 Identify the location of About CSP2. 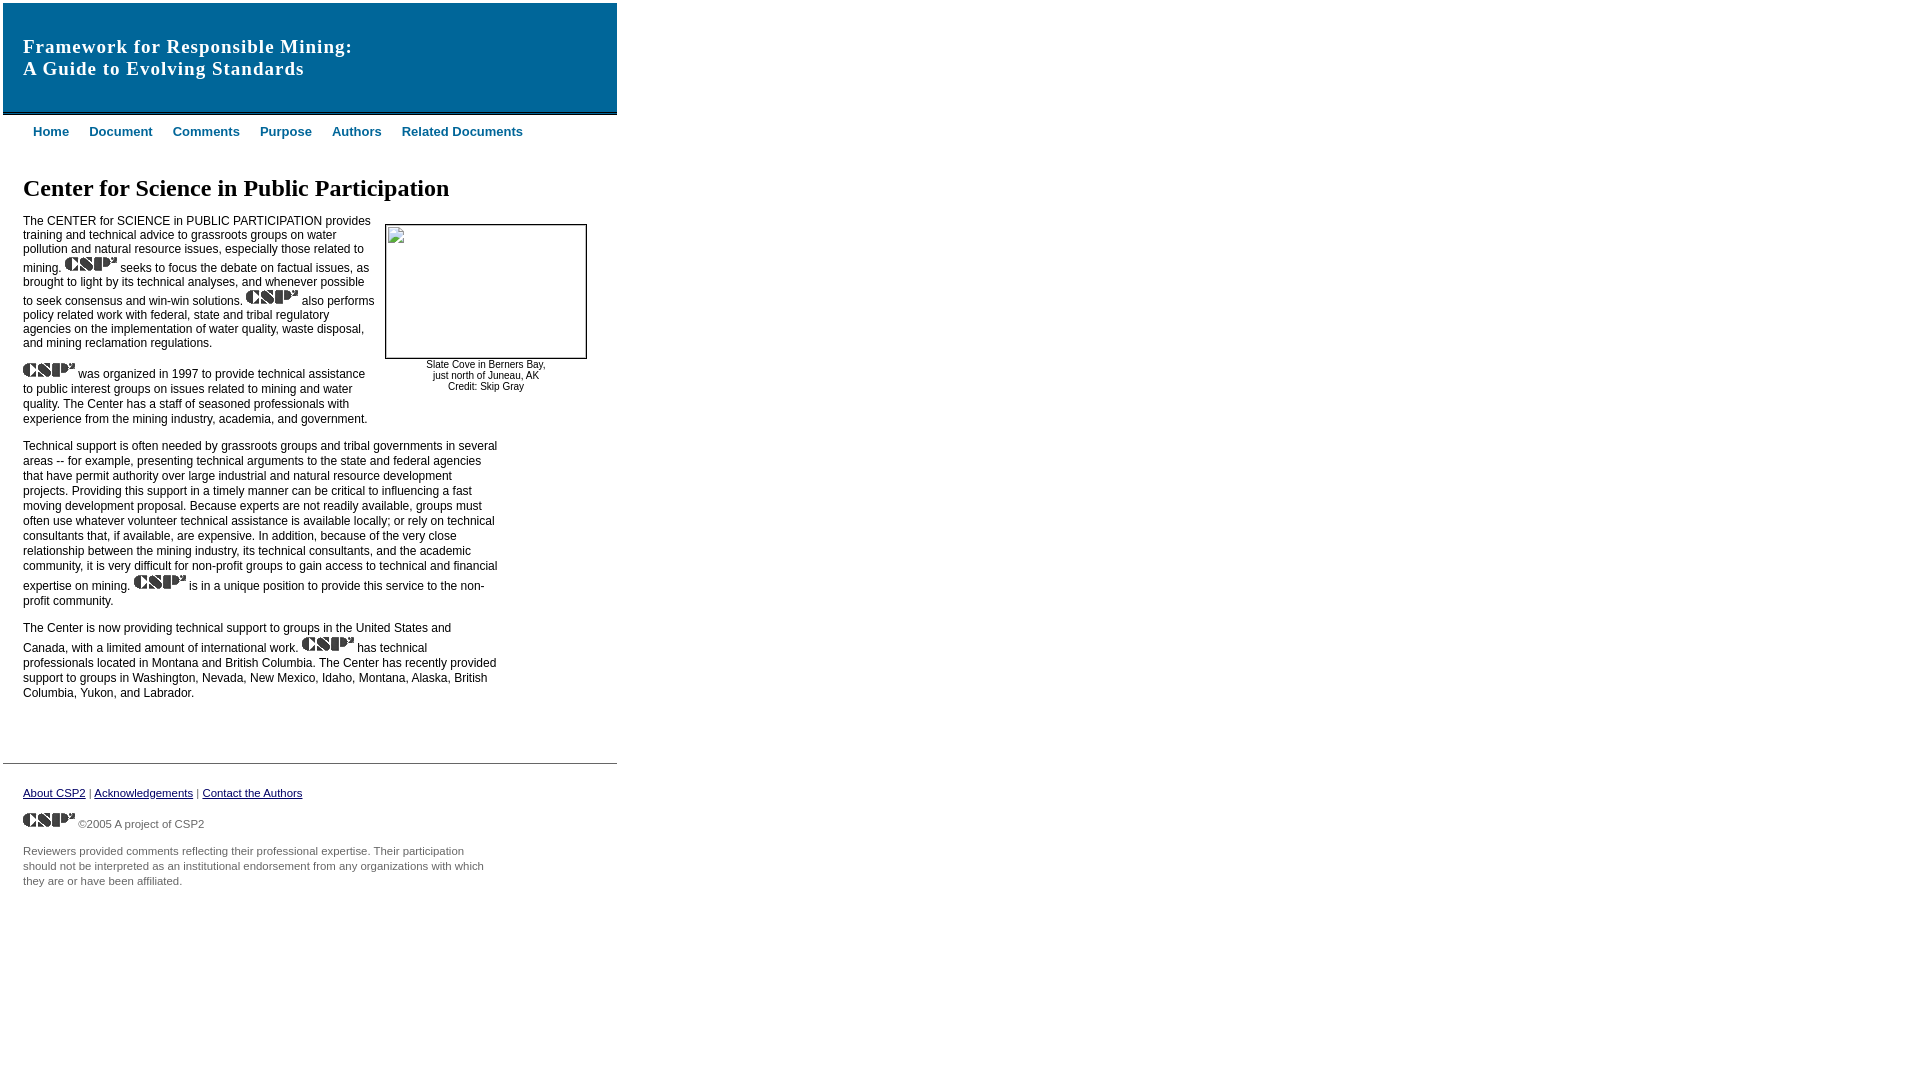
(54, 793).